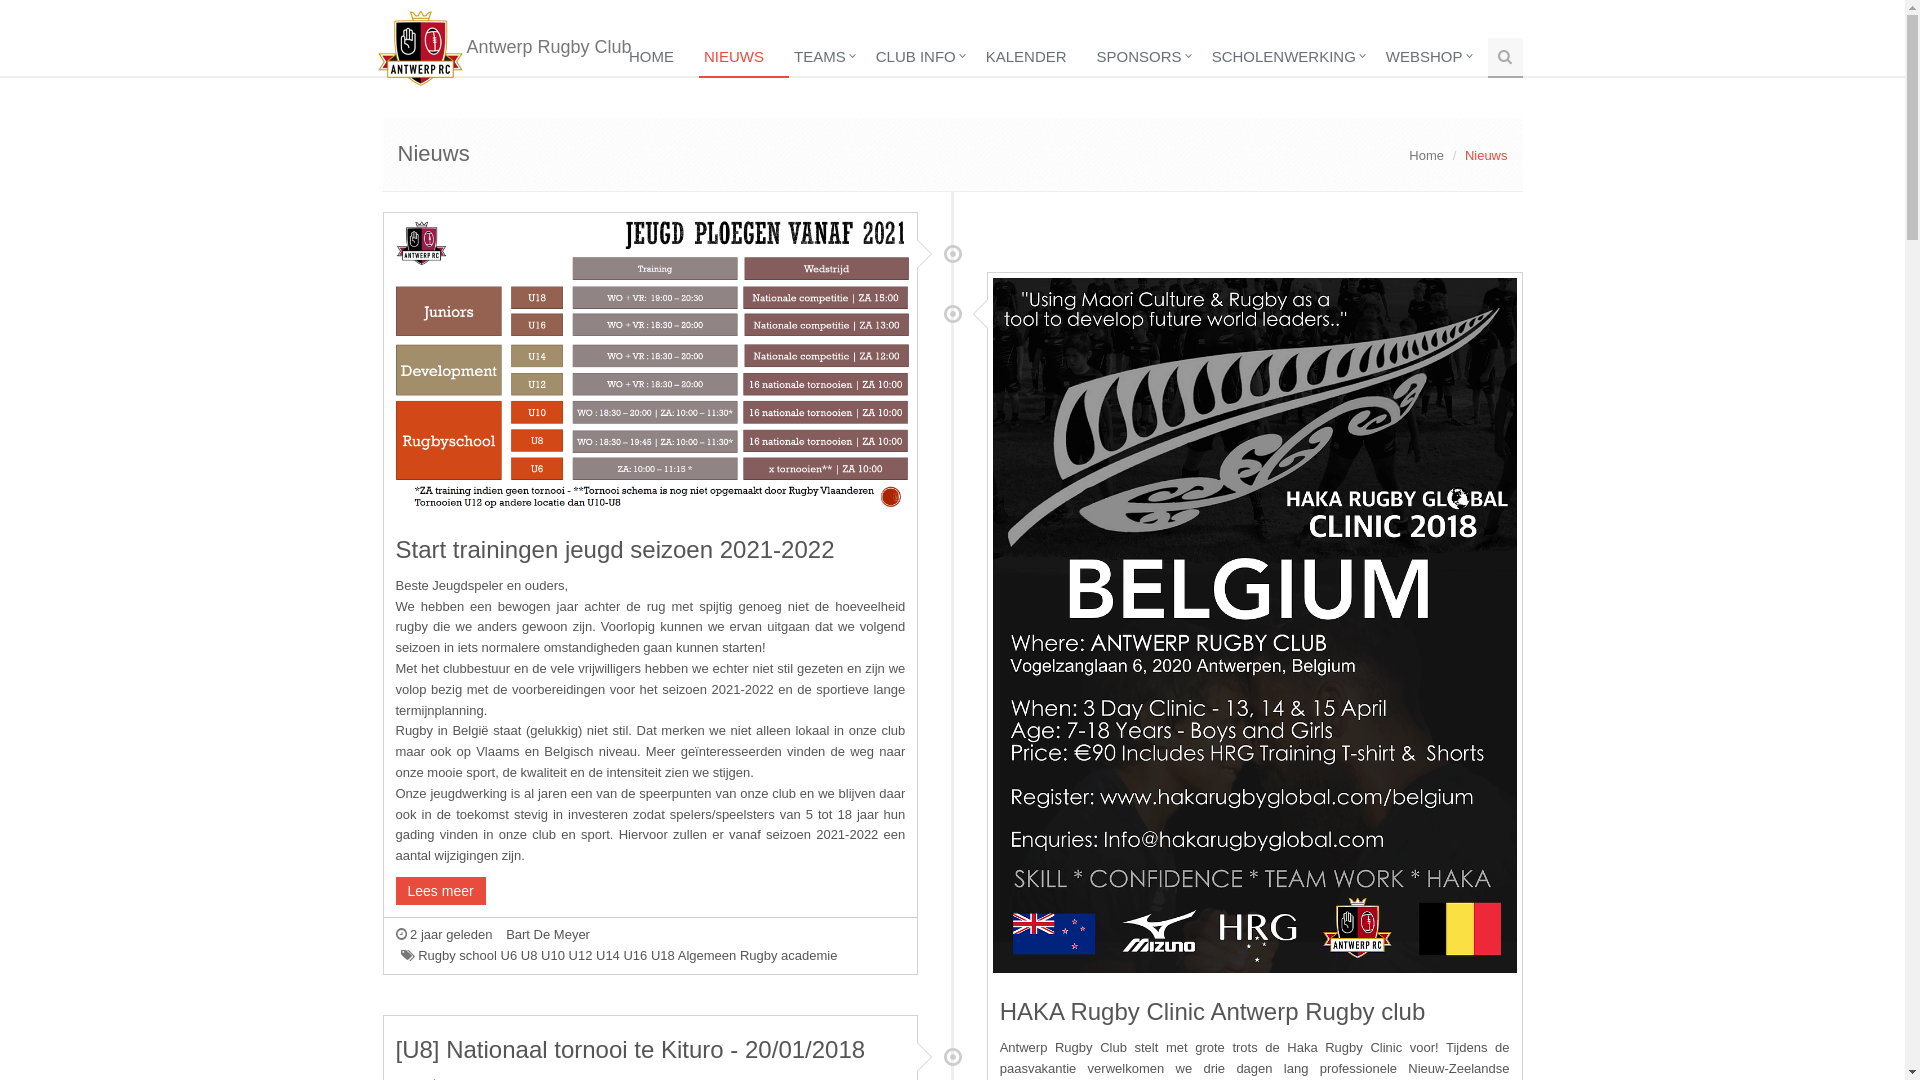  I want to click on HAKA Rugby Clinic Antwerp Rugby club, so click(1213, 1012).